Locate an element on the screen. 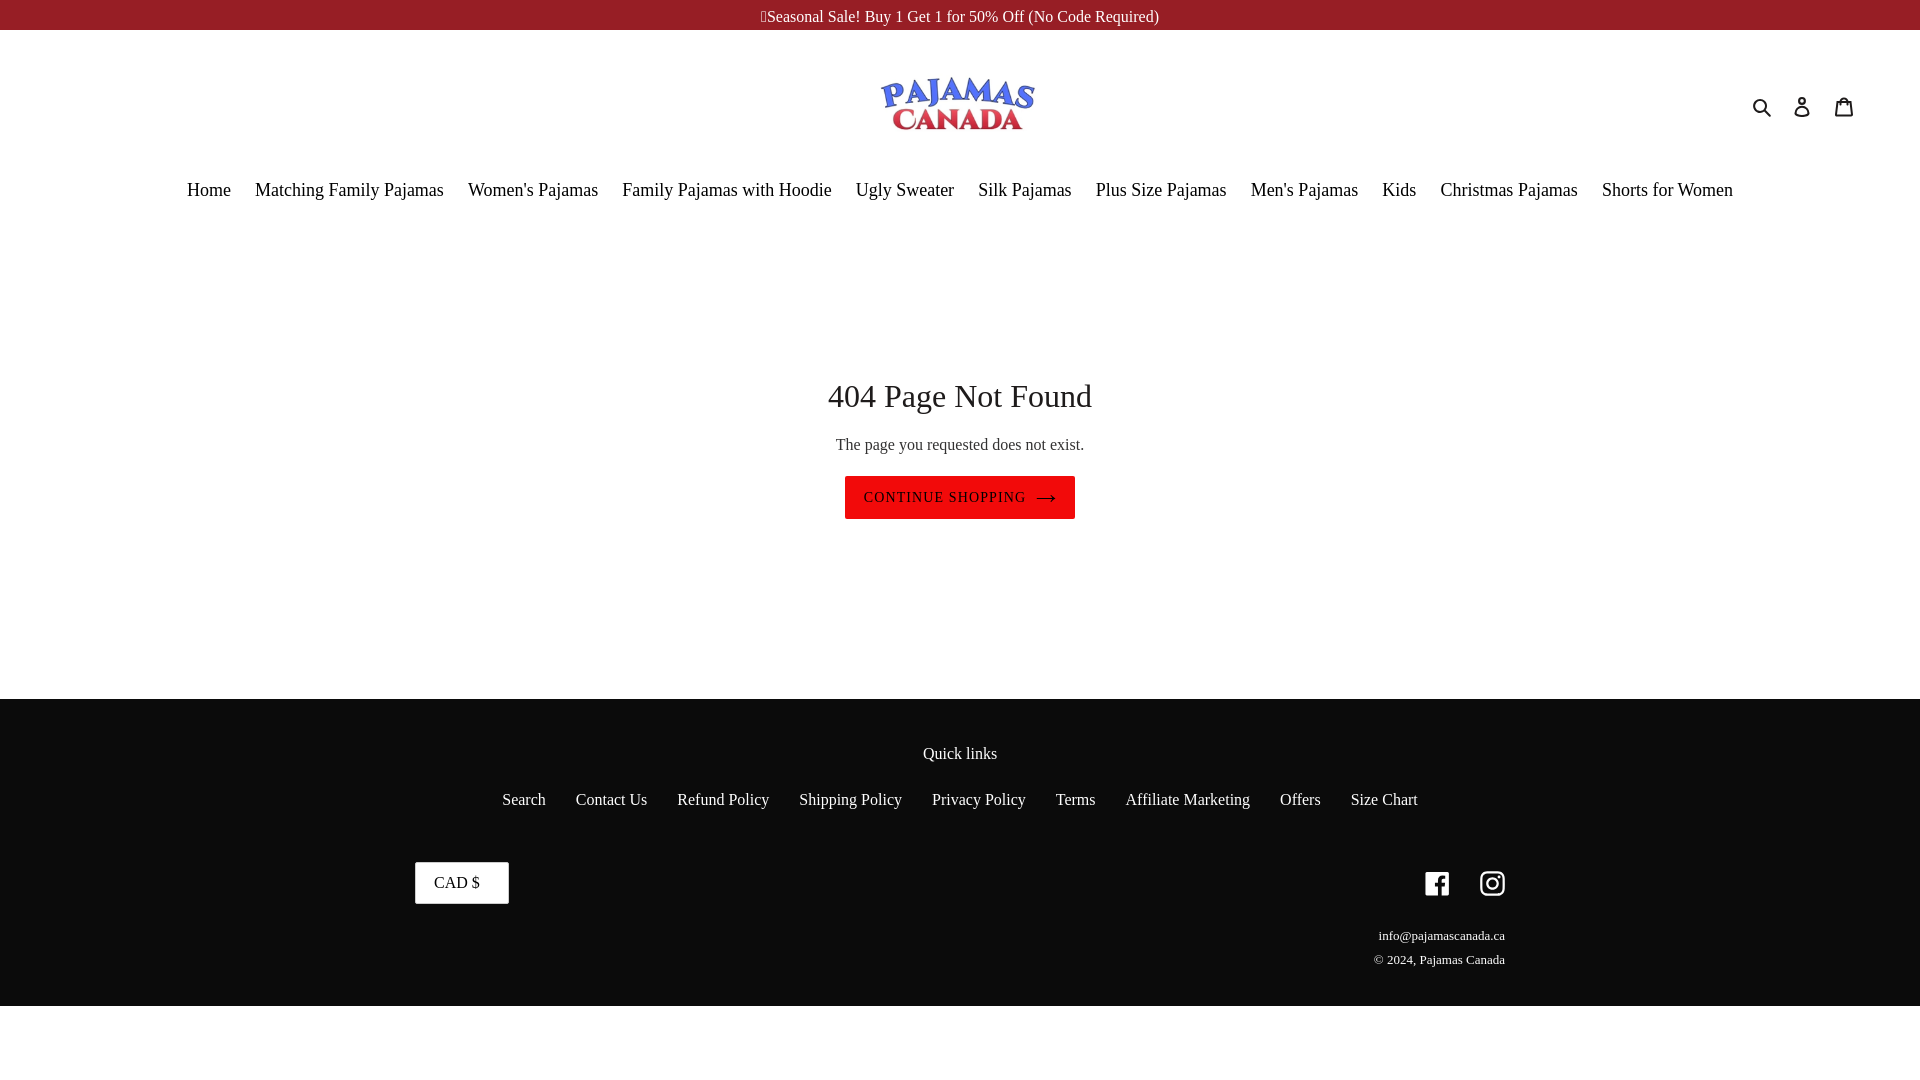  Kids is located at coordinates (1399, 192).